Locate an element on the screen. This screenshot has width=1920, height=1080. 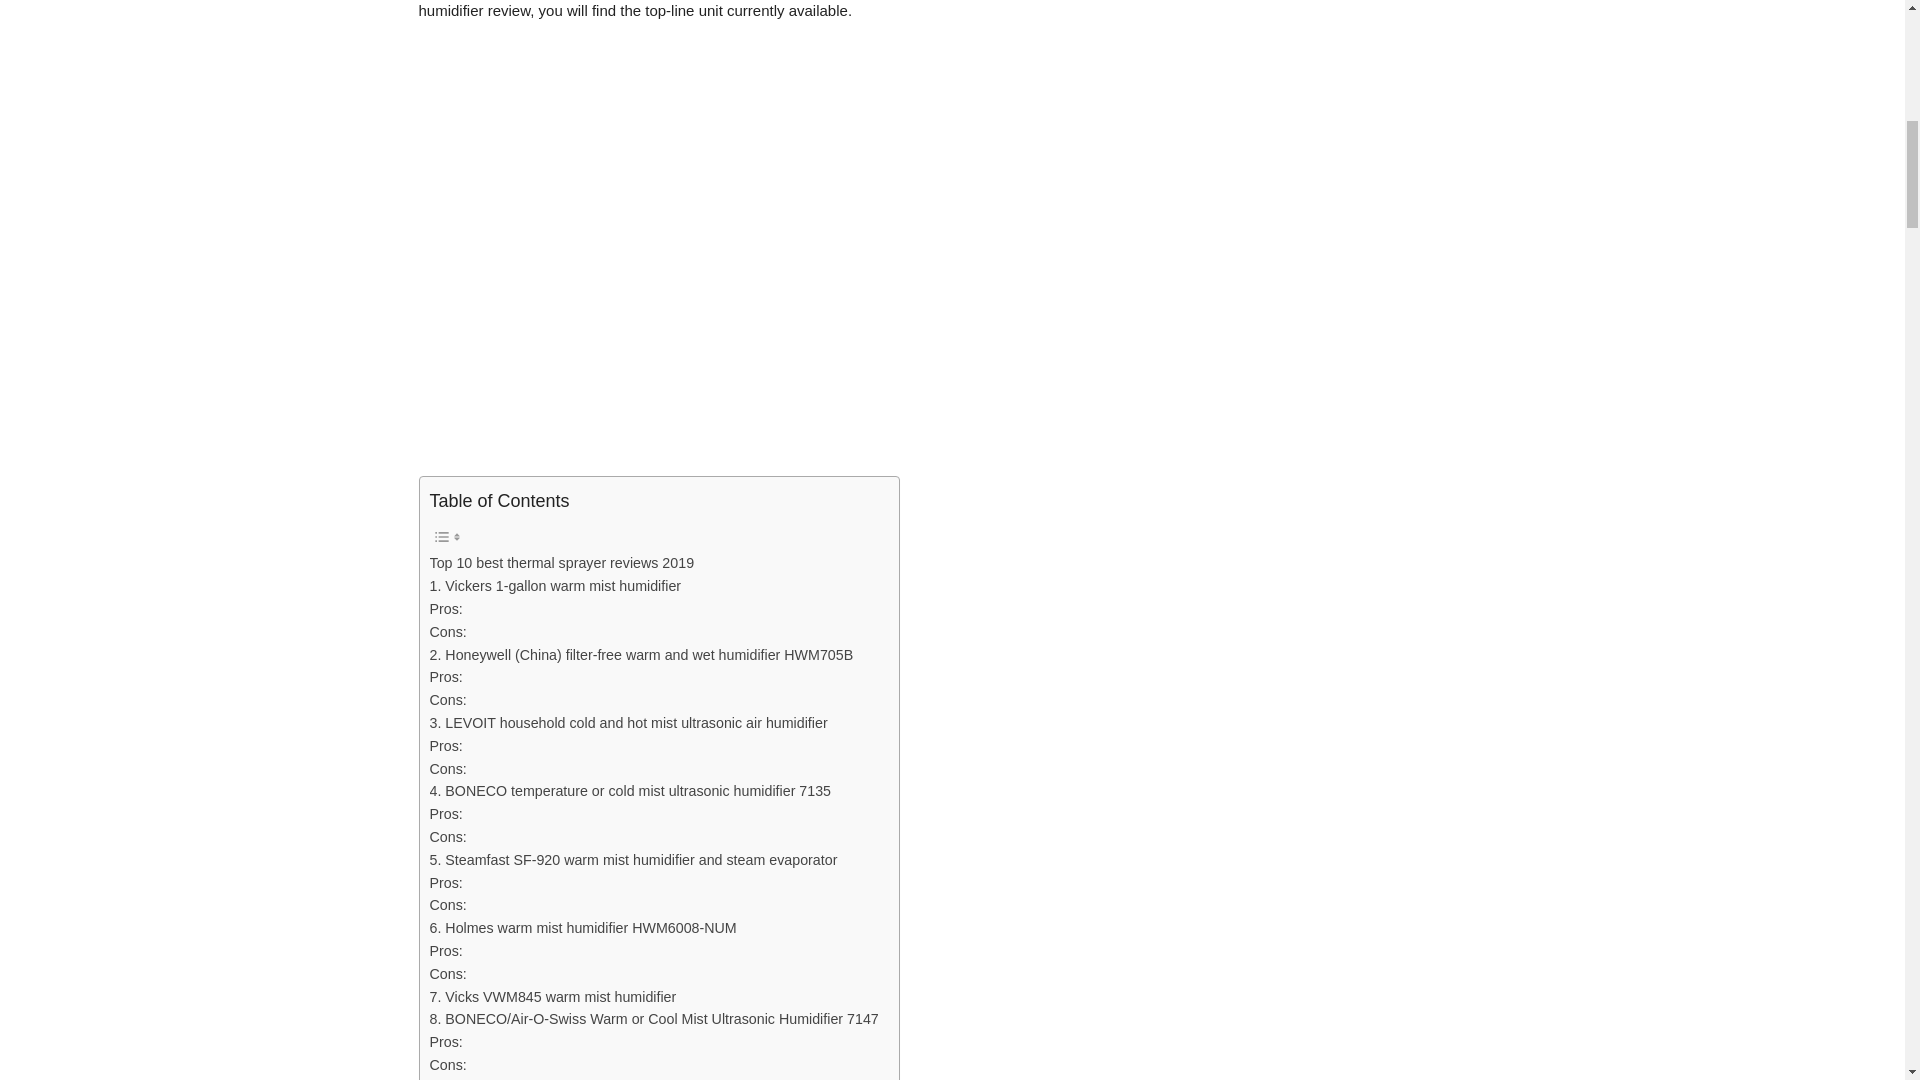
Pros: is located at coordinates (446, 678).